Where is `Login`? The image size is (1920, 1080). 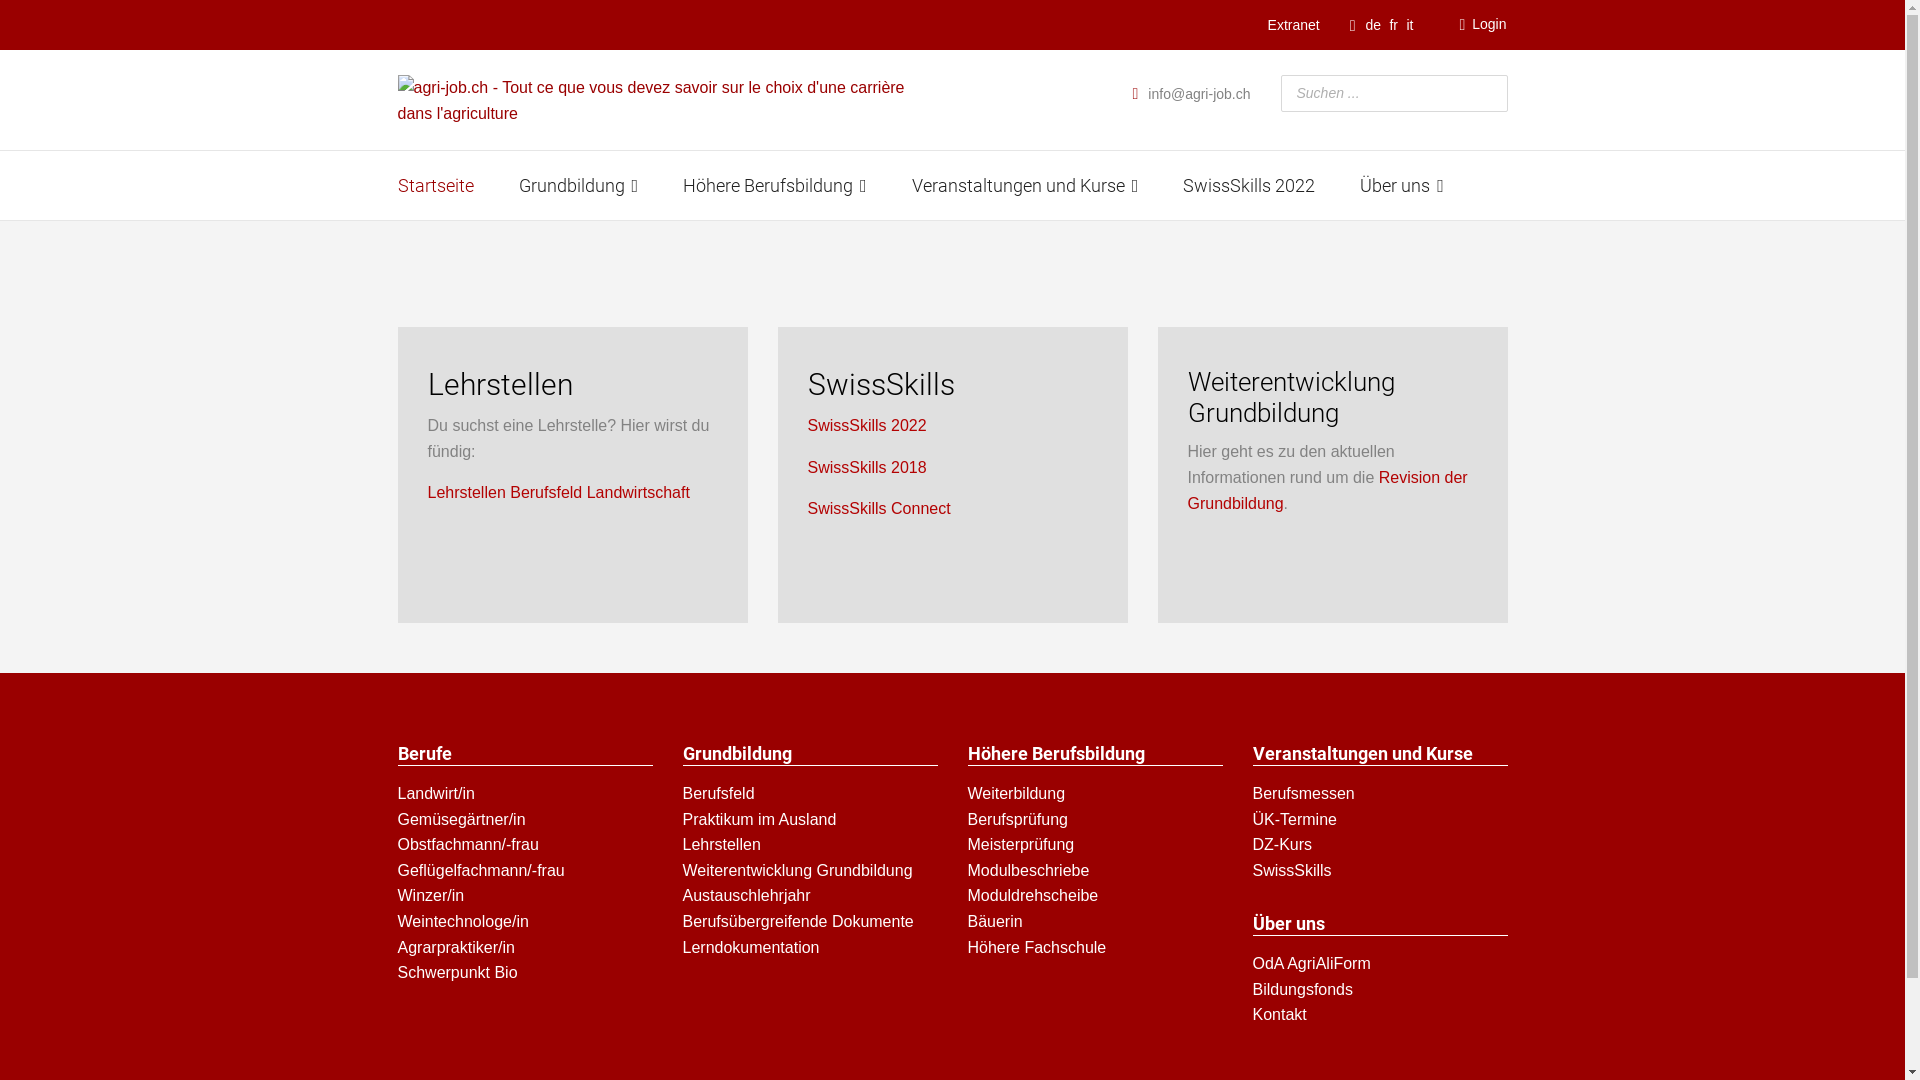
Login is located at coordinates (1482, 25).